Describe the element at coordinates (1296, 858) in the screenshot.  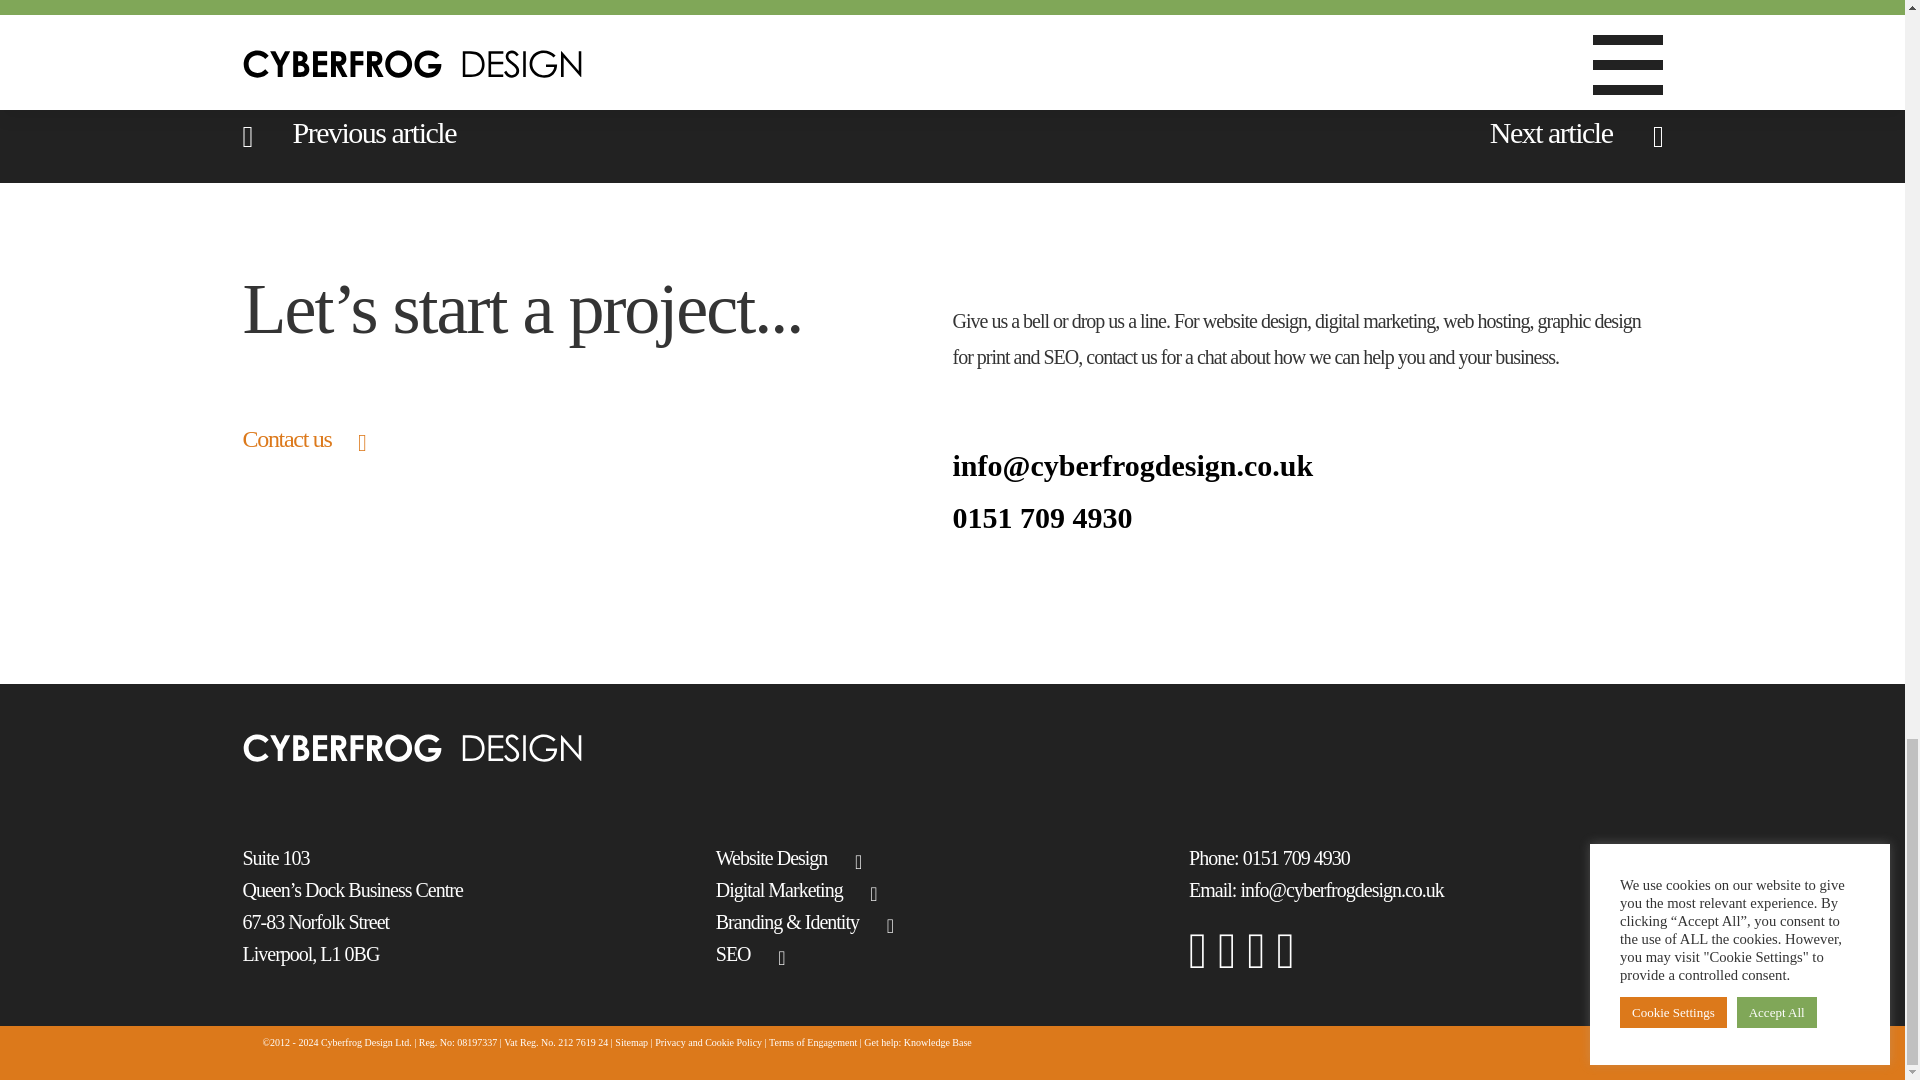
I see `0151 709 4930` at that location.